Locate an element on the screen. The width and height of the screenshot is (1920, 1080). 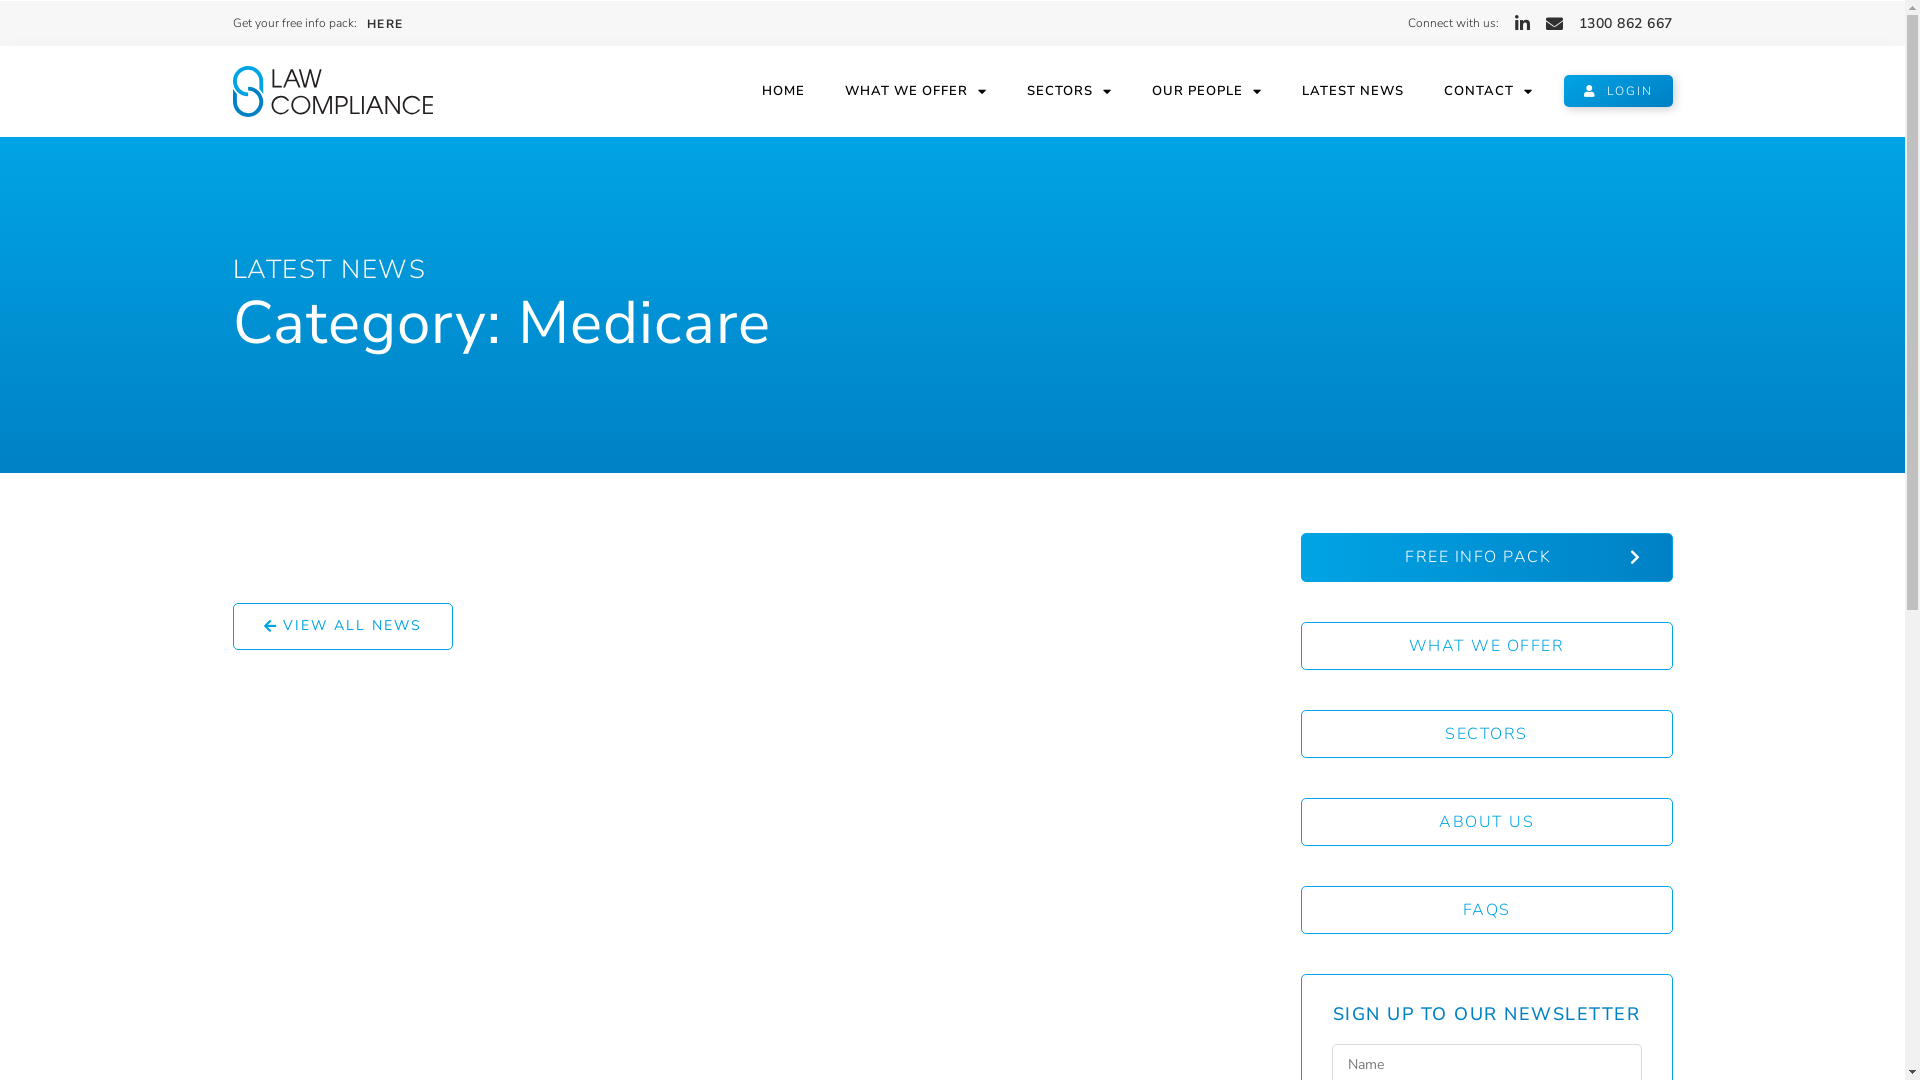
1300 862 667 is located at coordinates (1625, 24).